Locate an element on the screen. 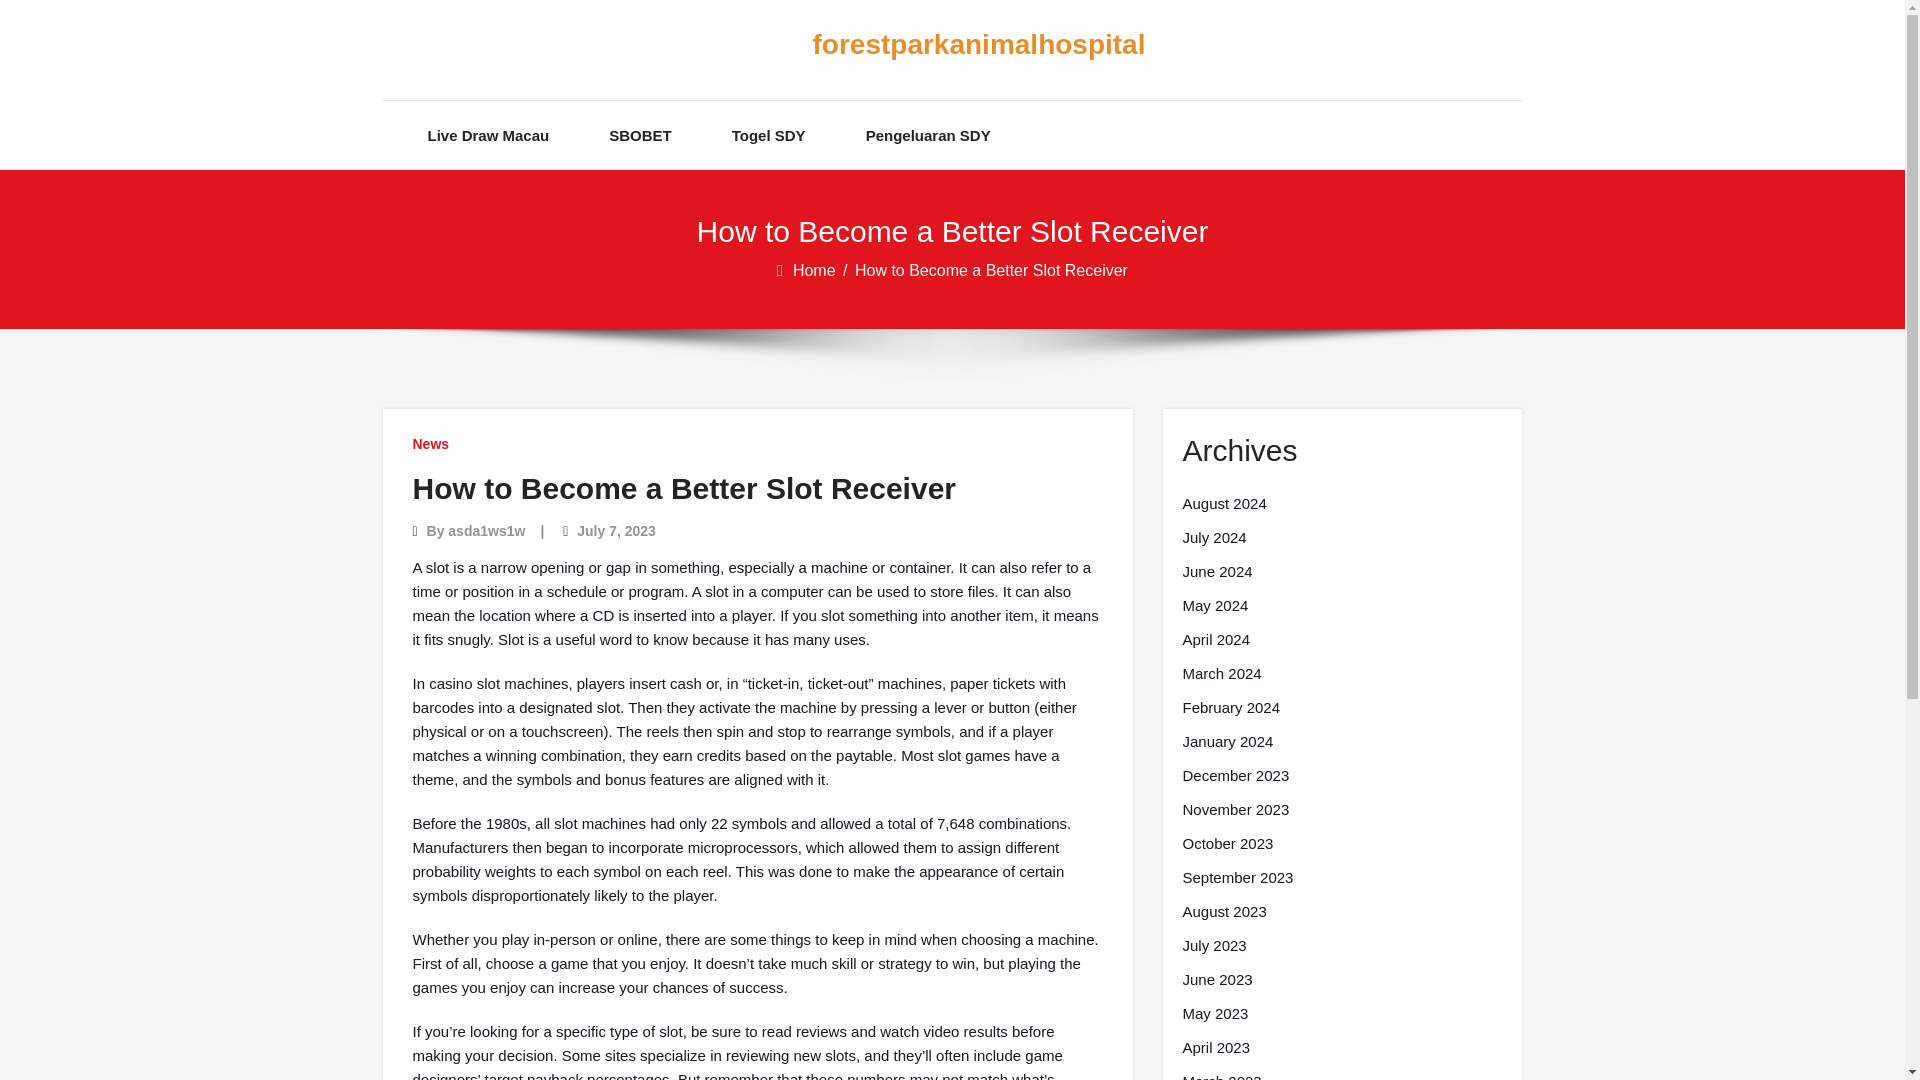 This screenshot has height=1080, width=1920. September 2023 is located at coordinates (1237, 878).